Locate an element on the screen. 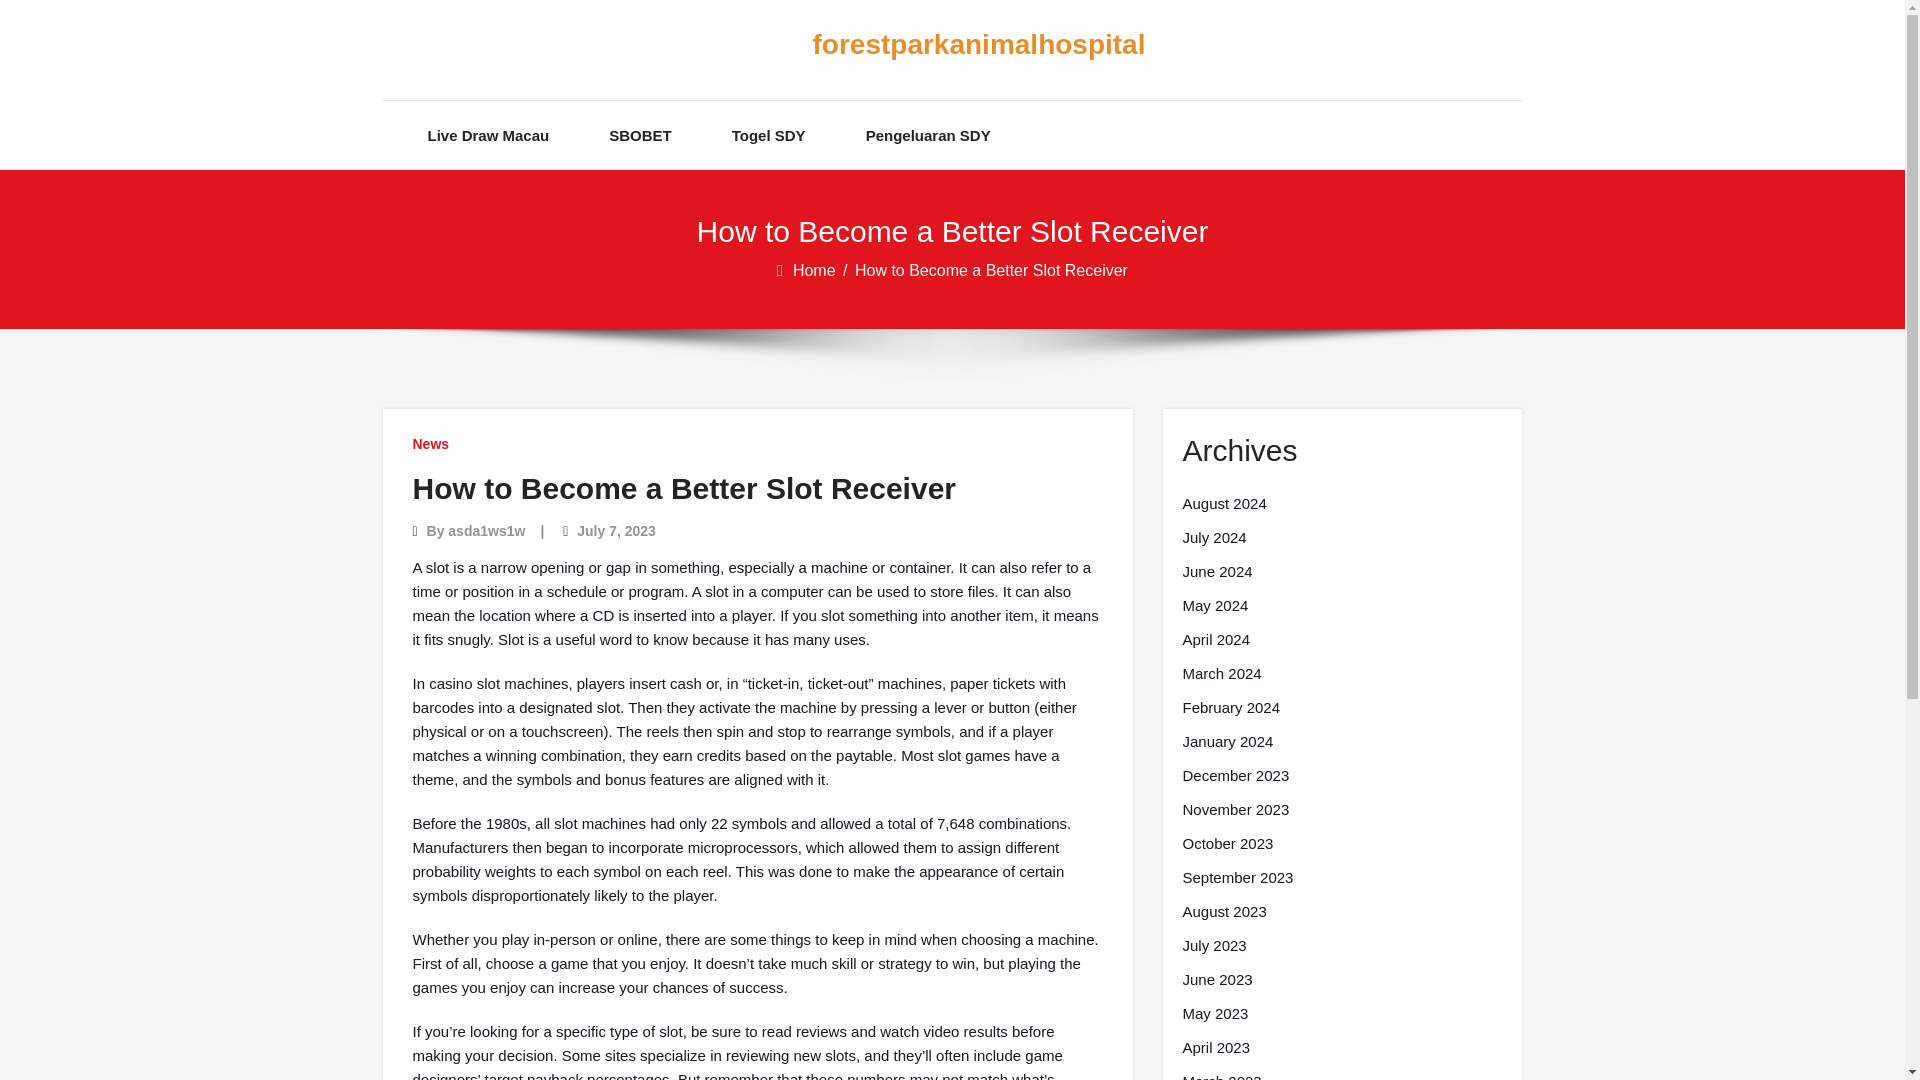 This screenshot has height=1080, width=1920. September 2023 is located at coordinates (1237, 878).